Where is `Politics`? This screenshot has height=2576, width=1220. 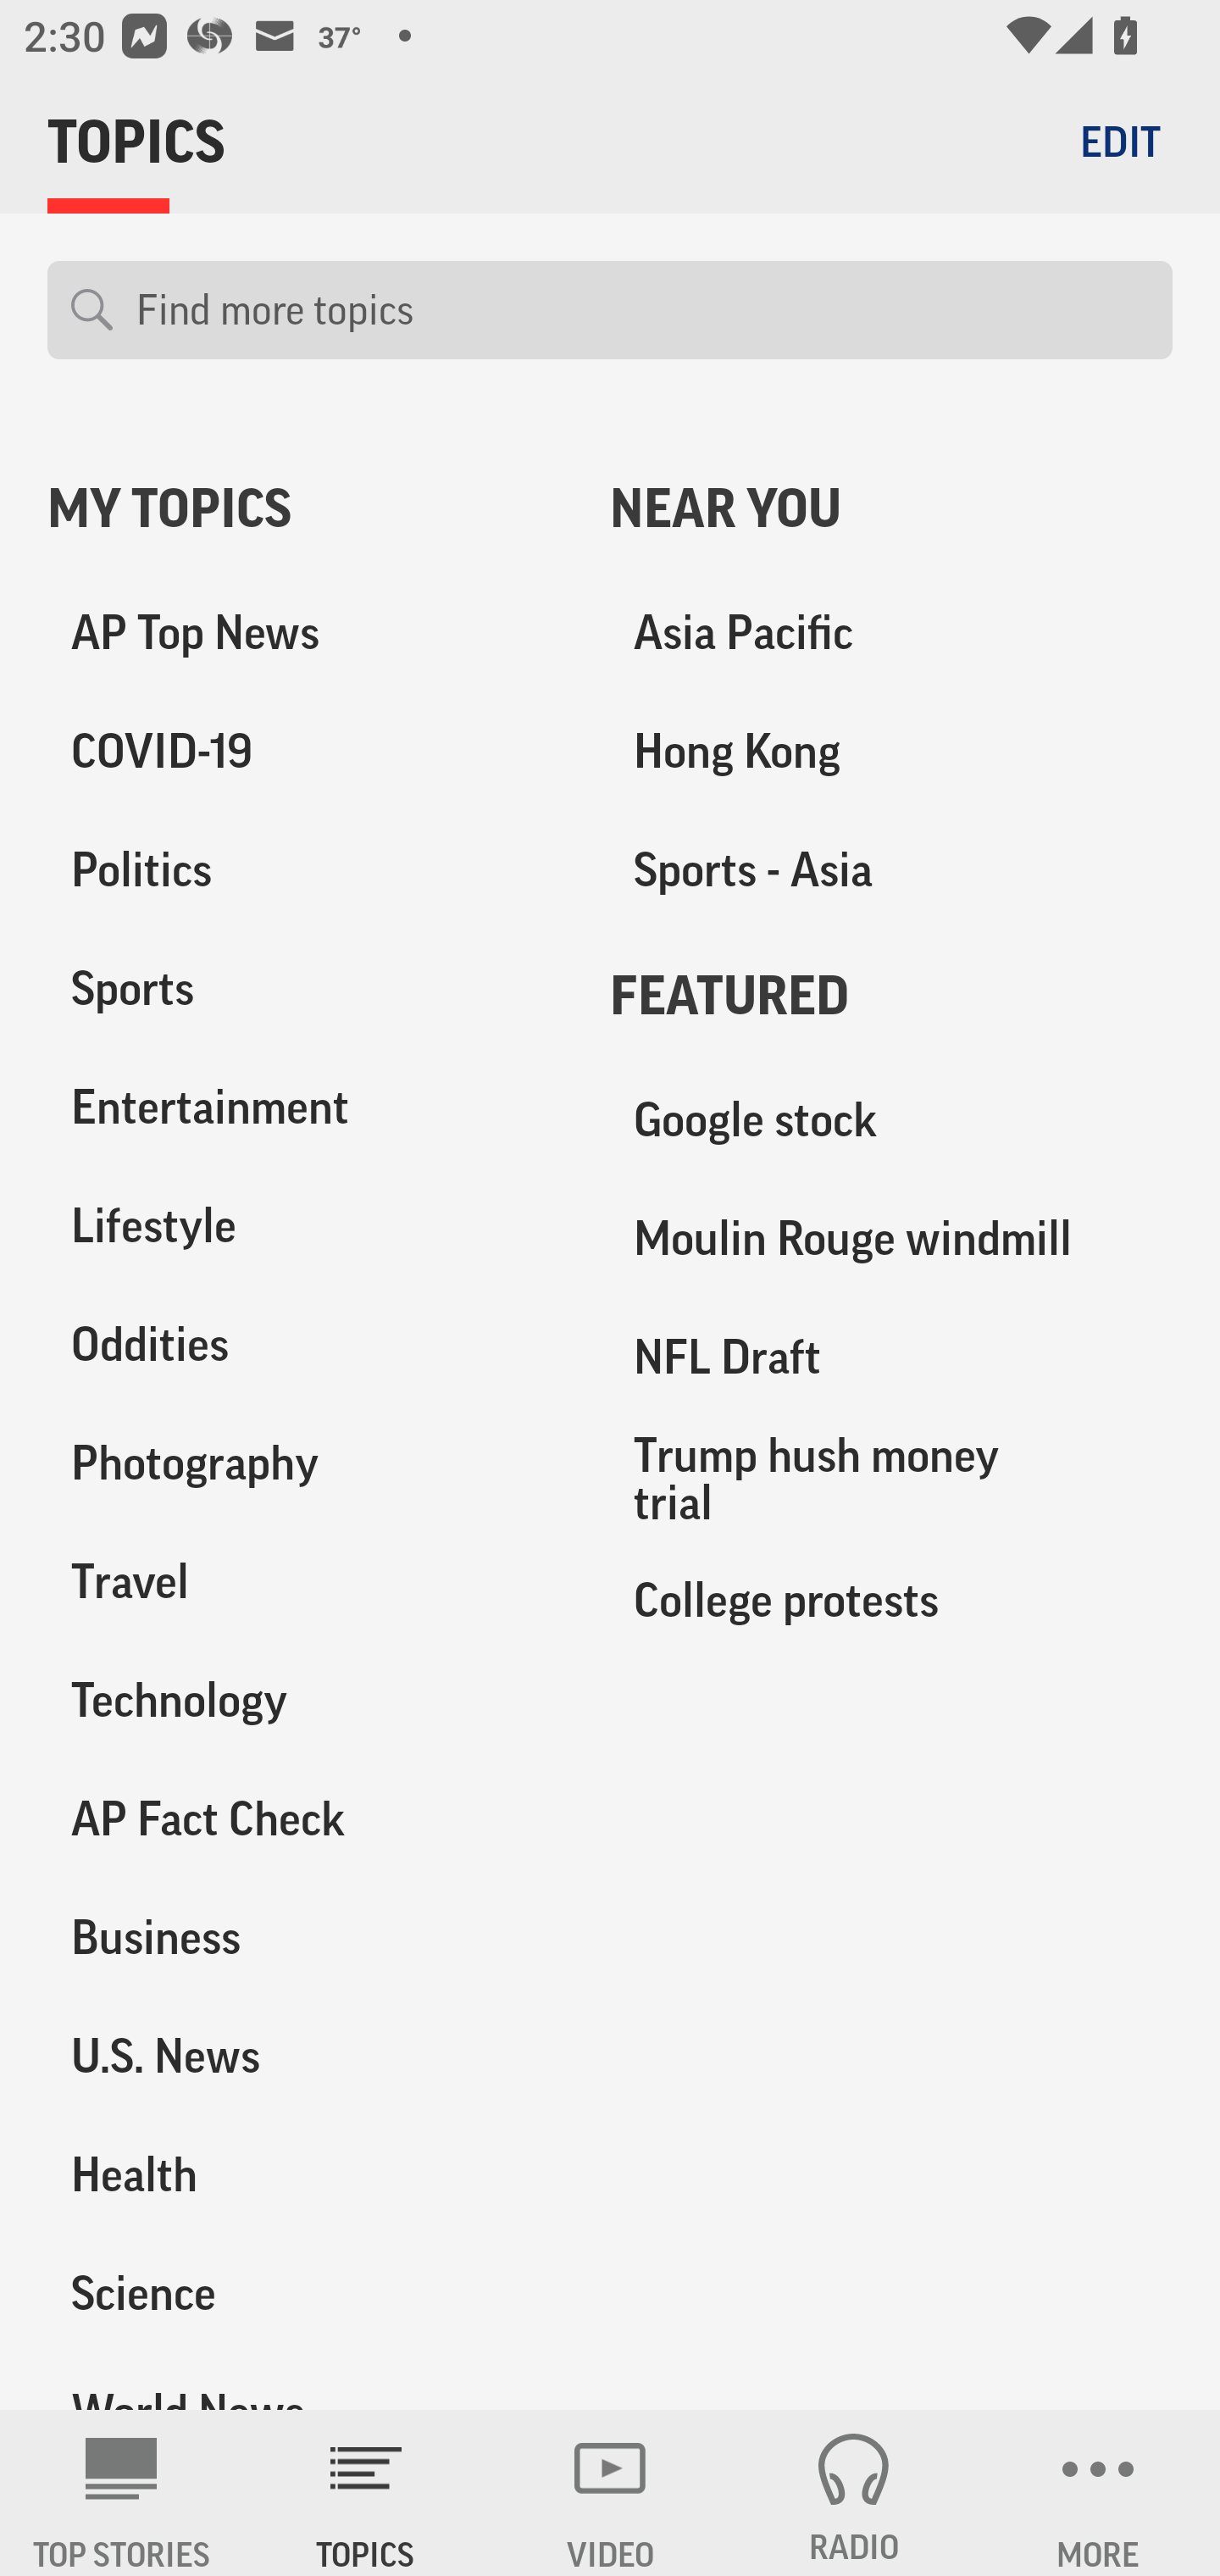
Politics is located at coordinates (305, 870).